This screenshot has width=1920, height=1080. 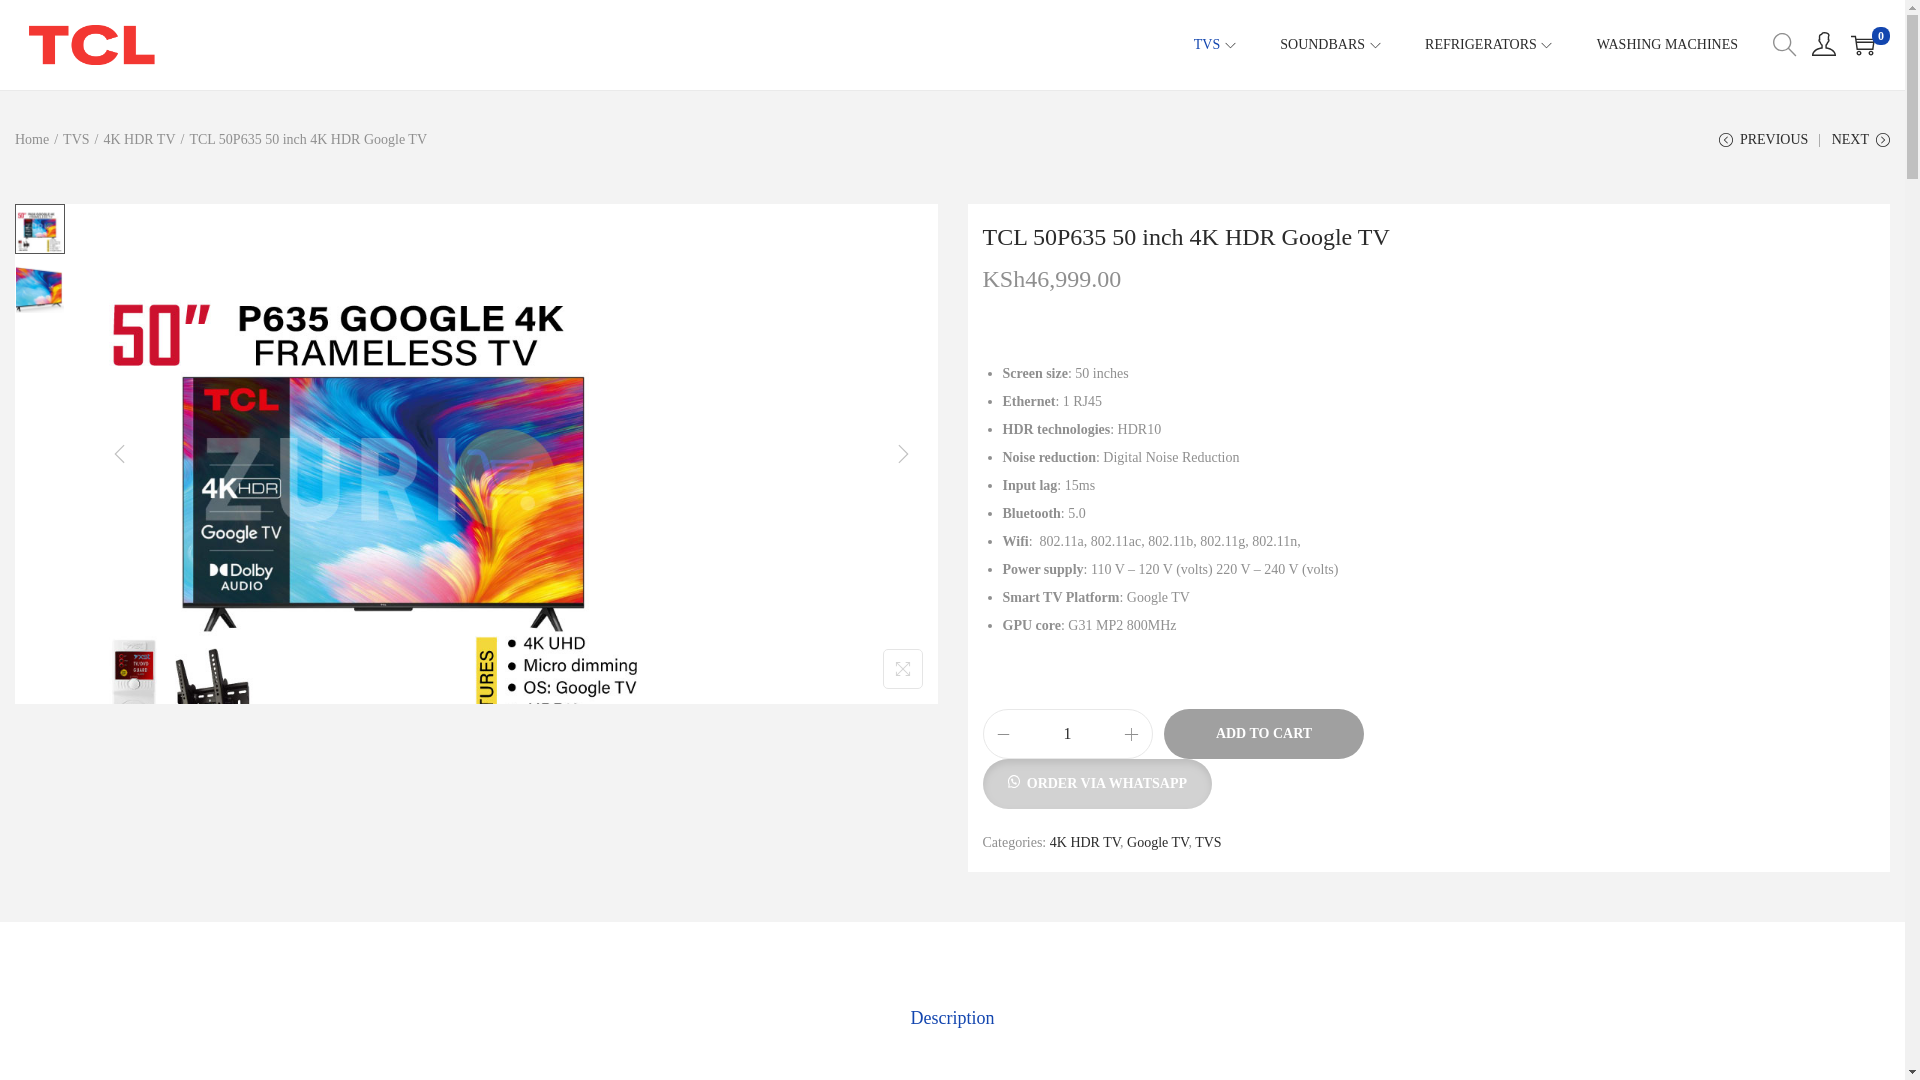 I want to click on NEXT, so click(x=1860, y=147).